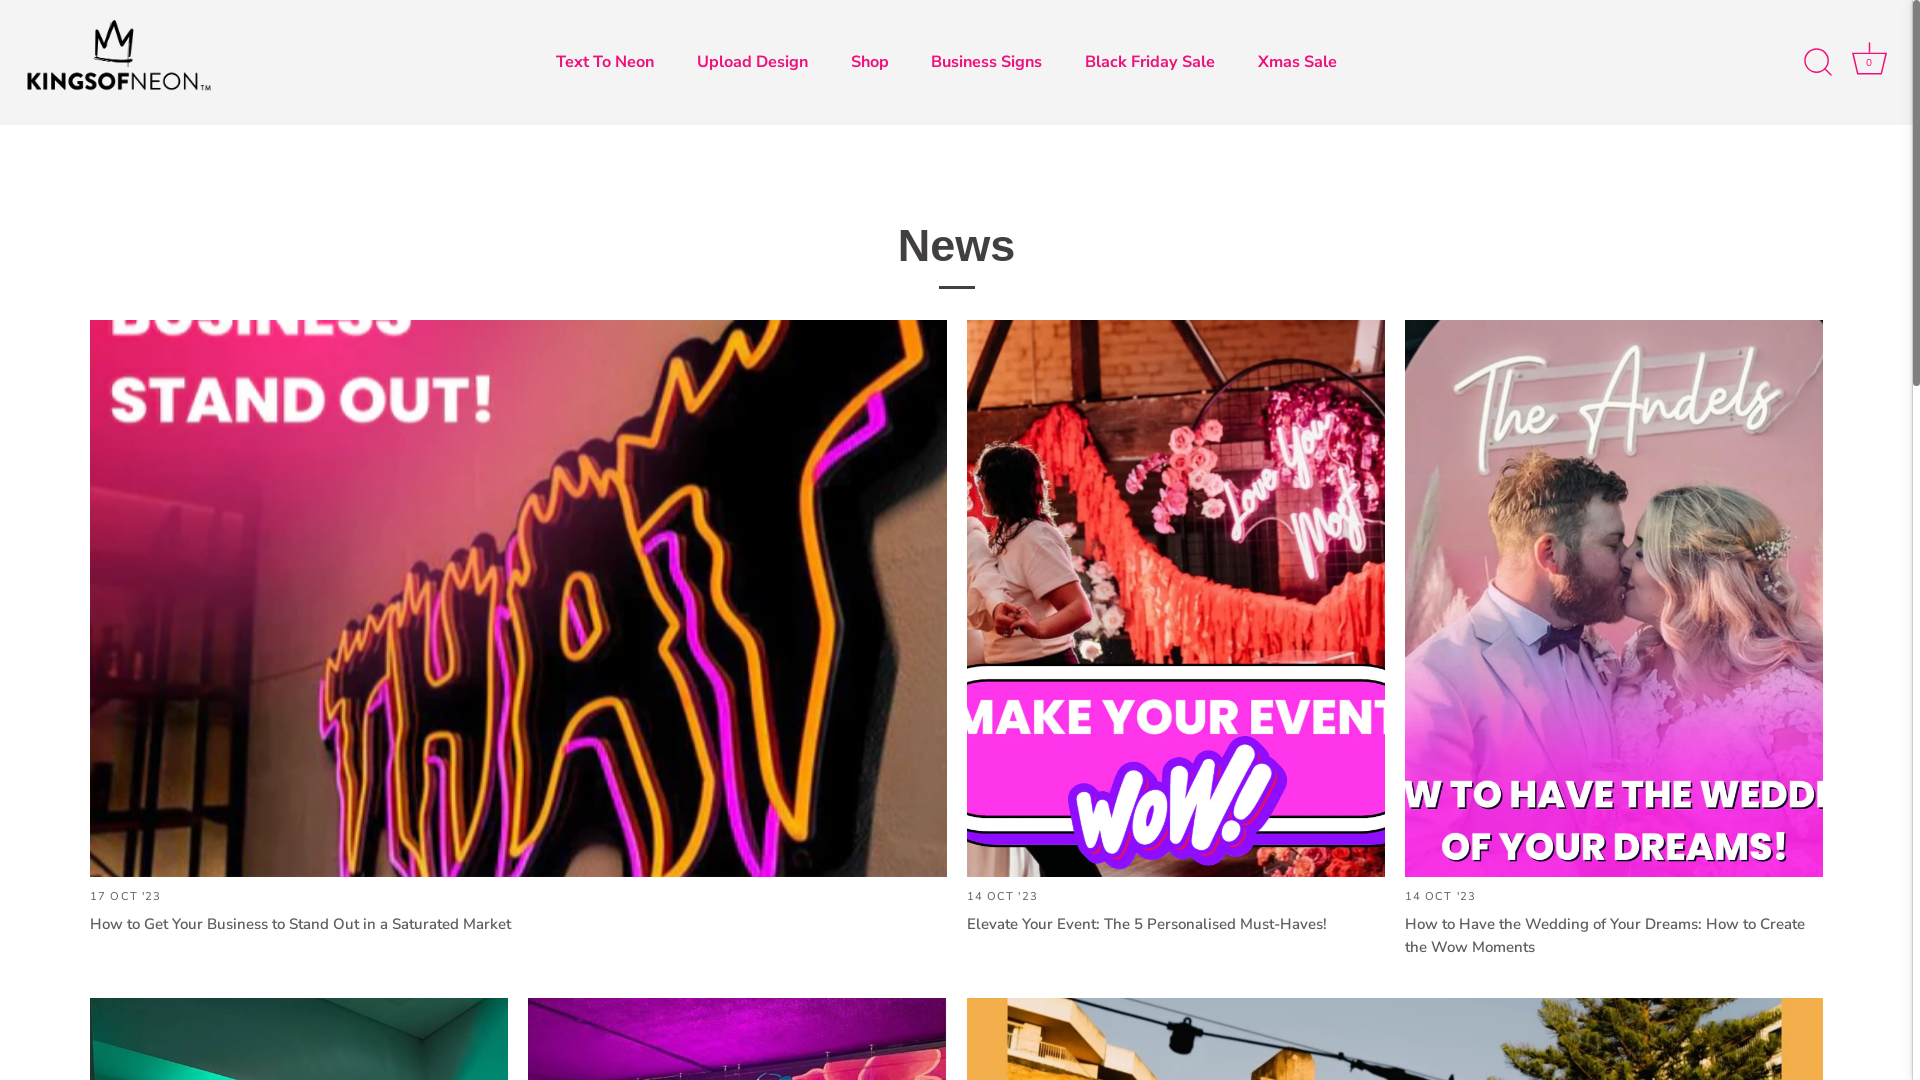  What do you see at coordinates (870, 62) in the screenshot?
I see `Shop` at bounding box center [870, 62].